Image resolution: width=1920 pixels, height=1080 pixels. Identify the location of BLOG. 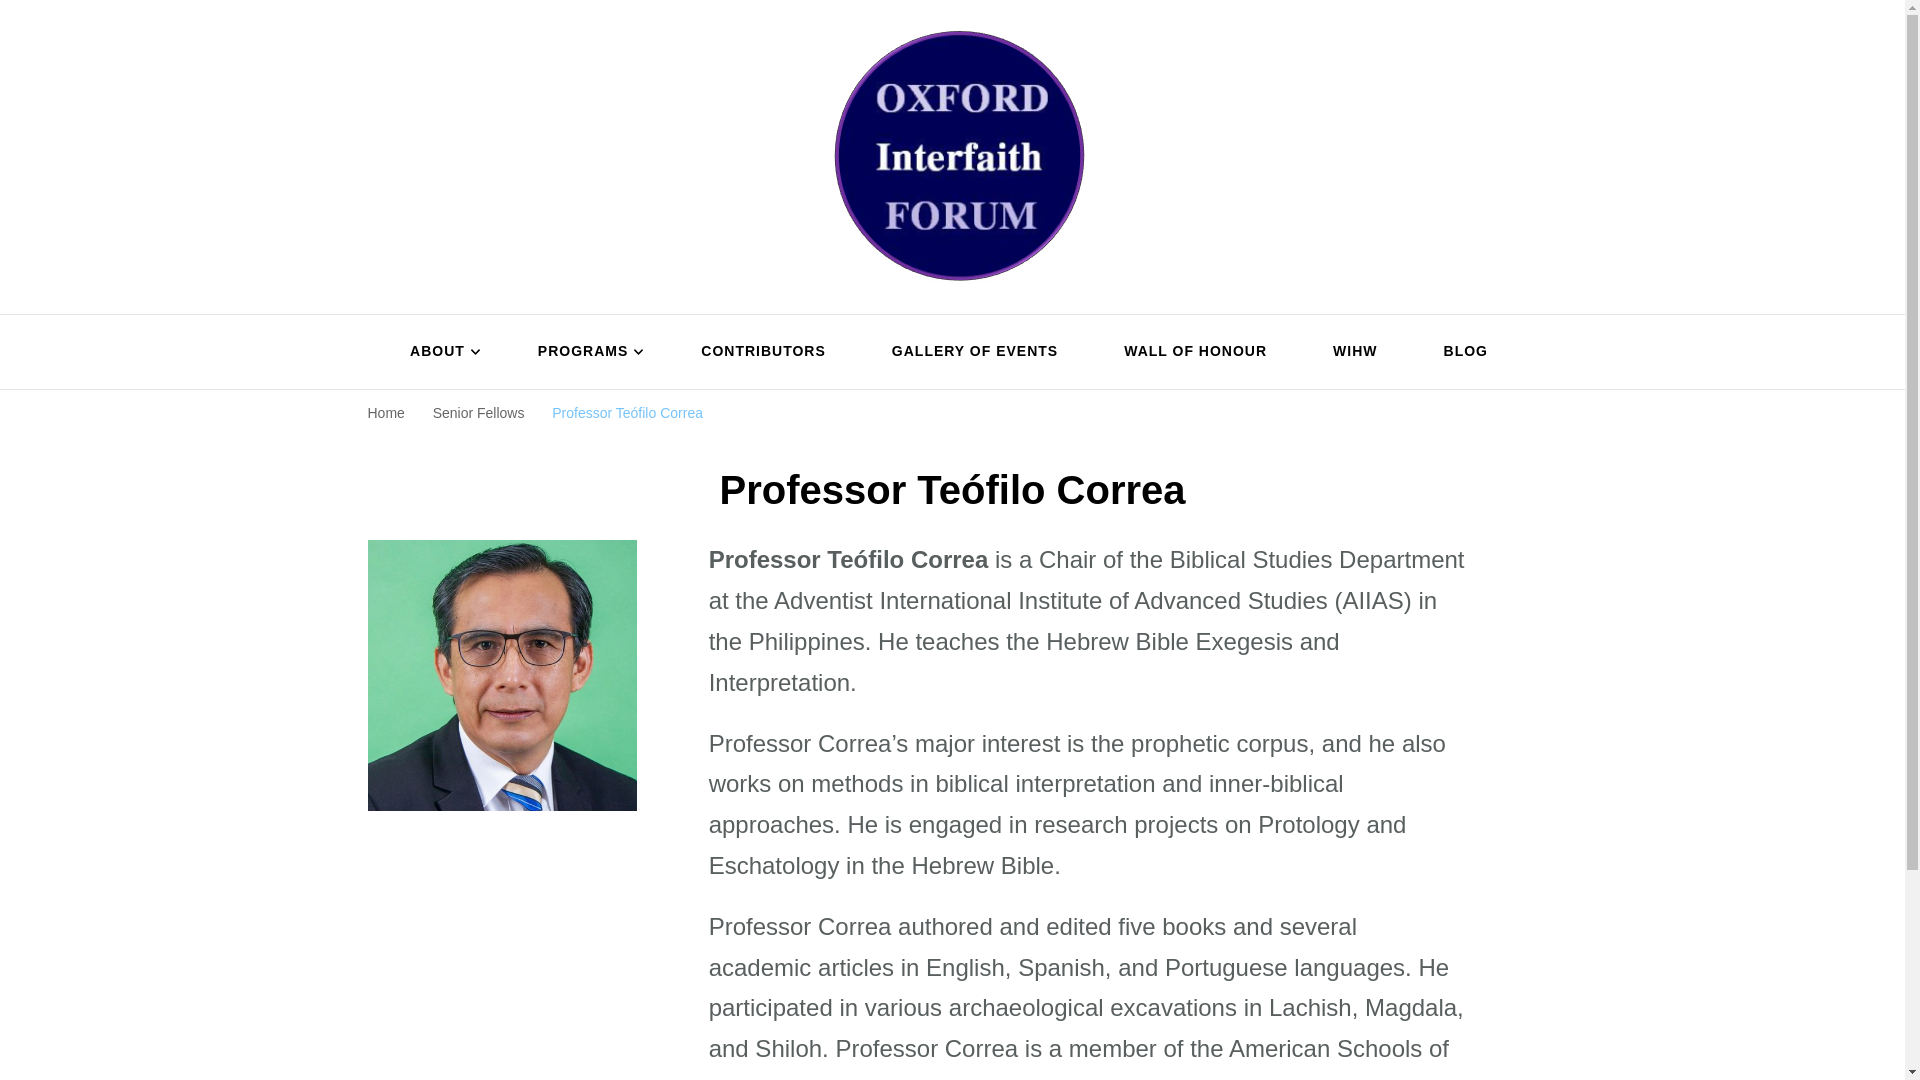
(1457, 352).